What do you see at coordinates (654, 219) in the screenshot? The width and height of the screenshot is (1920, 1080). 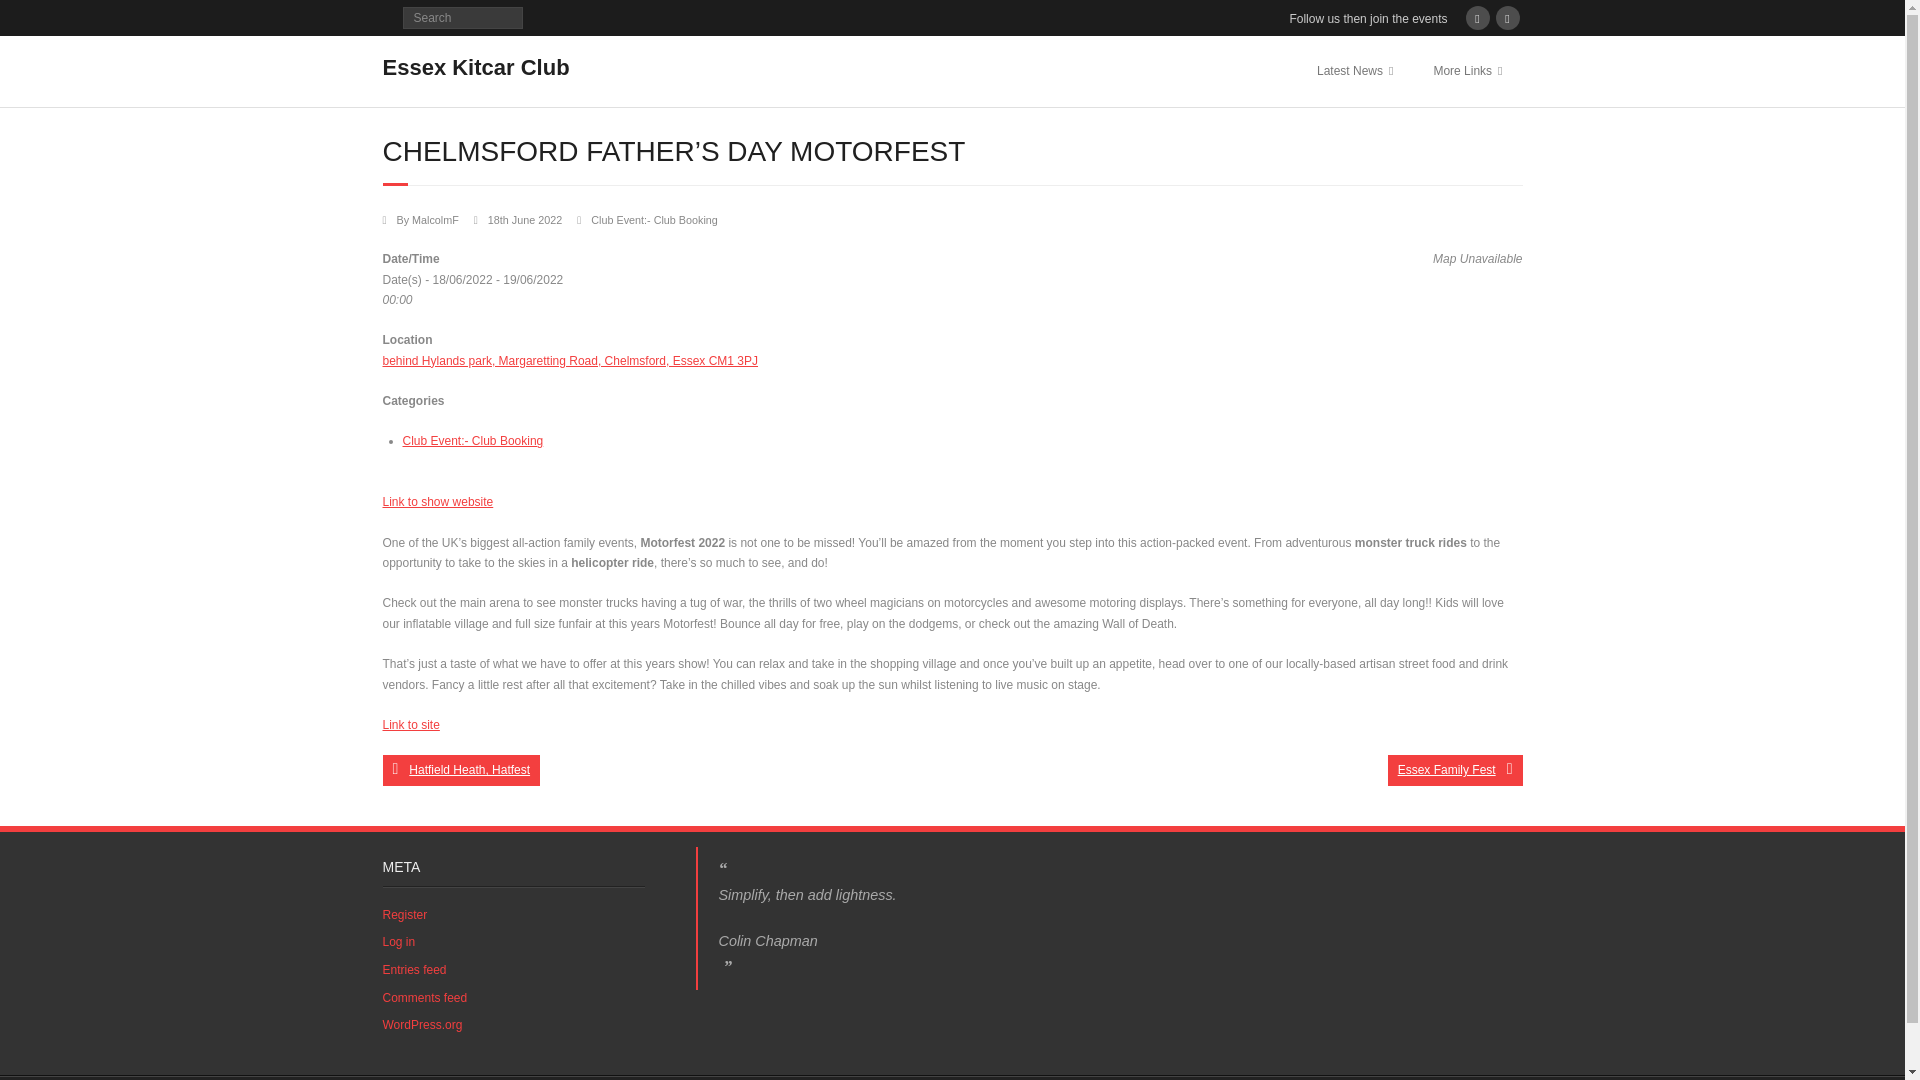 I see `View all posts in Club Event:- Club Booking` at bounding box center [654, 219].